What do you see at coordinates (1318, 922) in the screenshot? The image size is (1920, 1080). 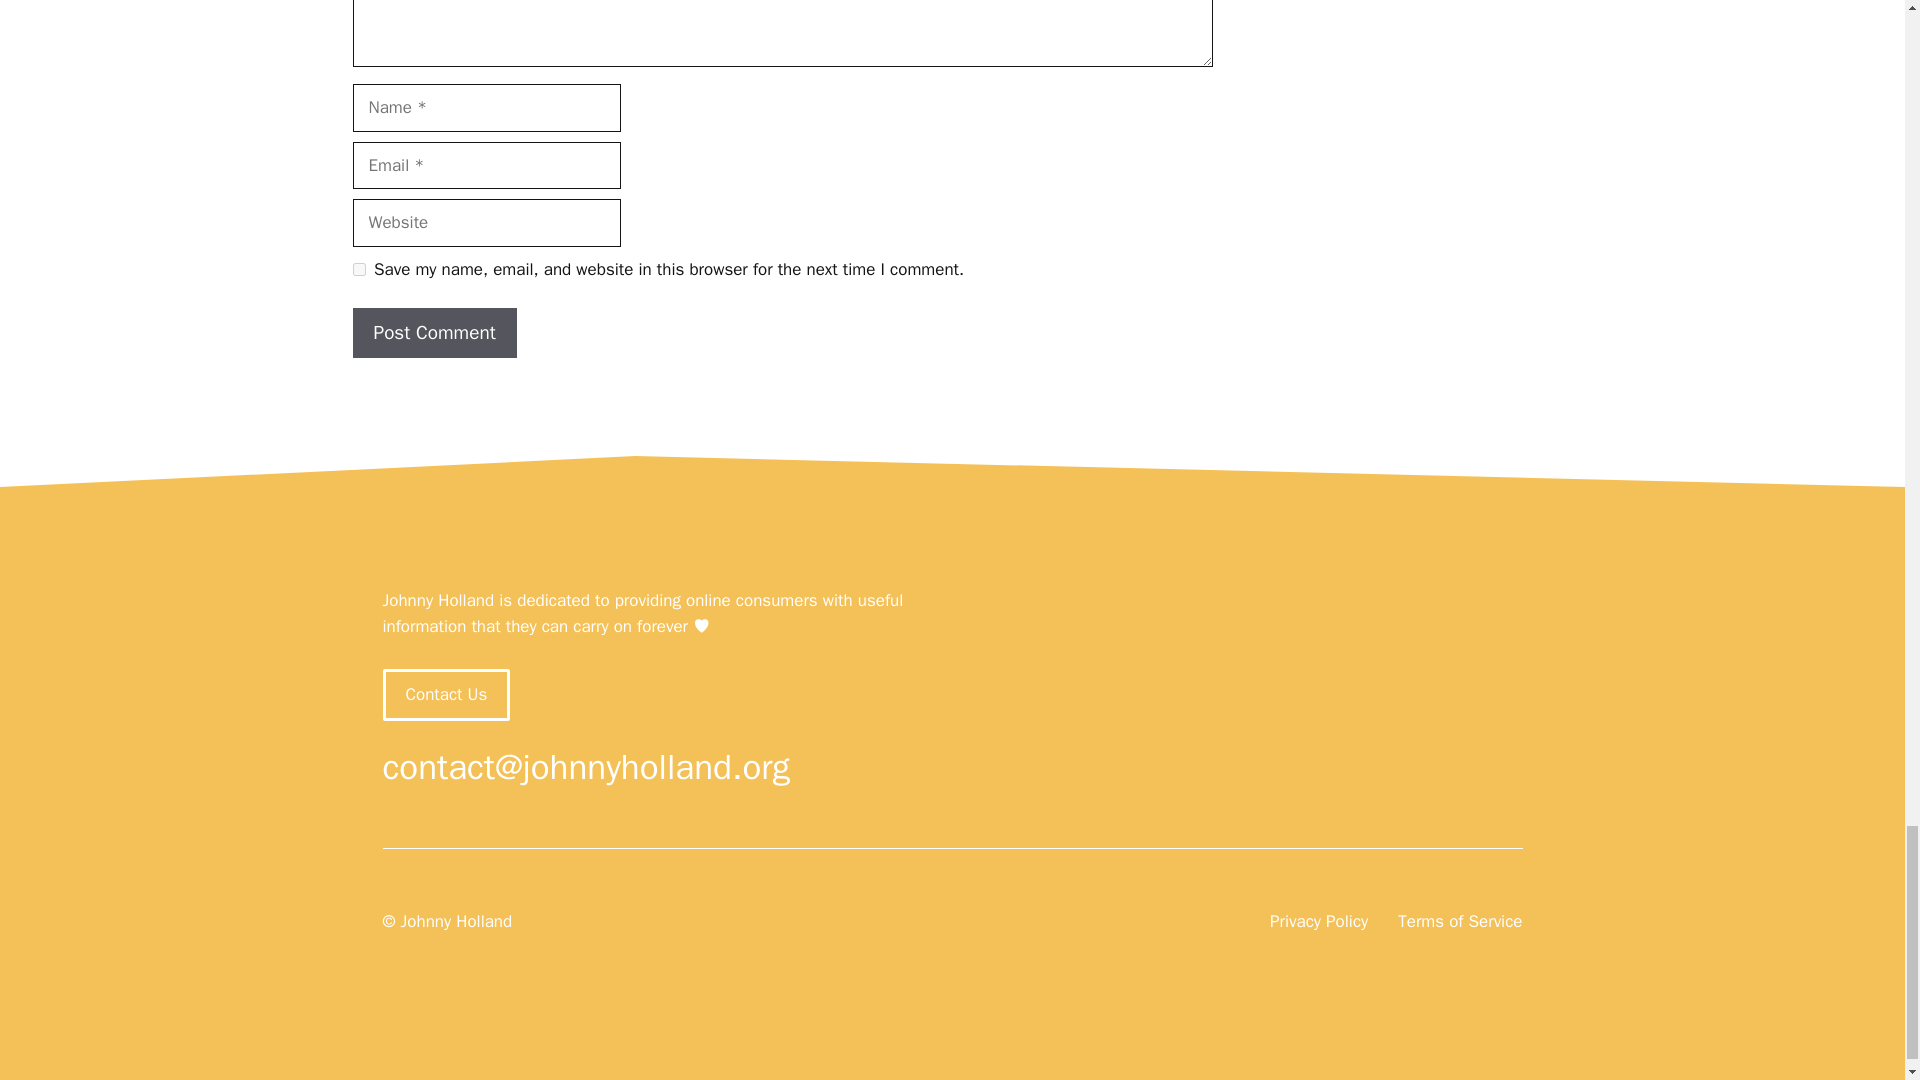 I see `Privacy Policy` at bounding box center [1318, 922].